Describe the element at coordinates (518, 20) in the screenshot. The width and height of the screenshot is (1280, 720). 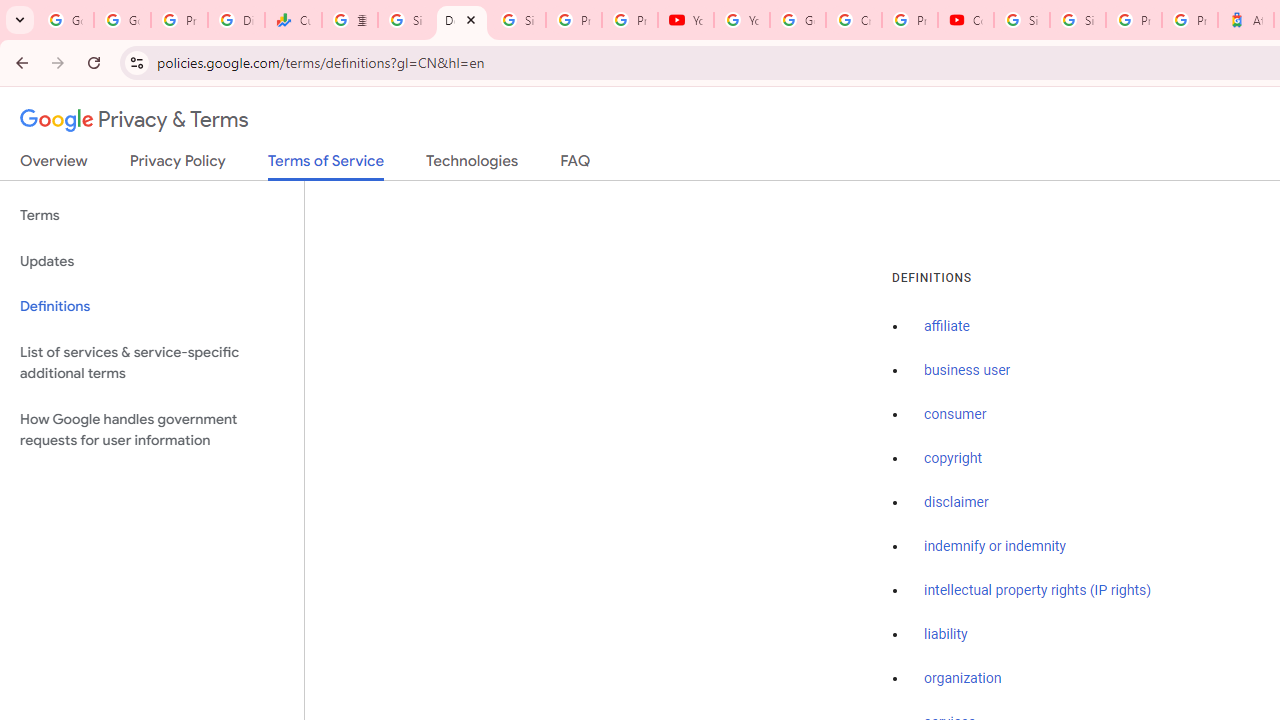
I see `Sign in - Google Accounts` at that location.